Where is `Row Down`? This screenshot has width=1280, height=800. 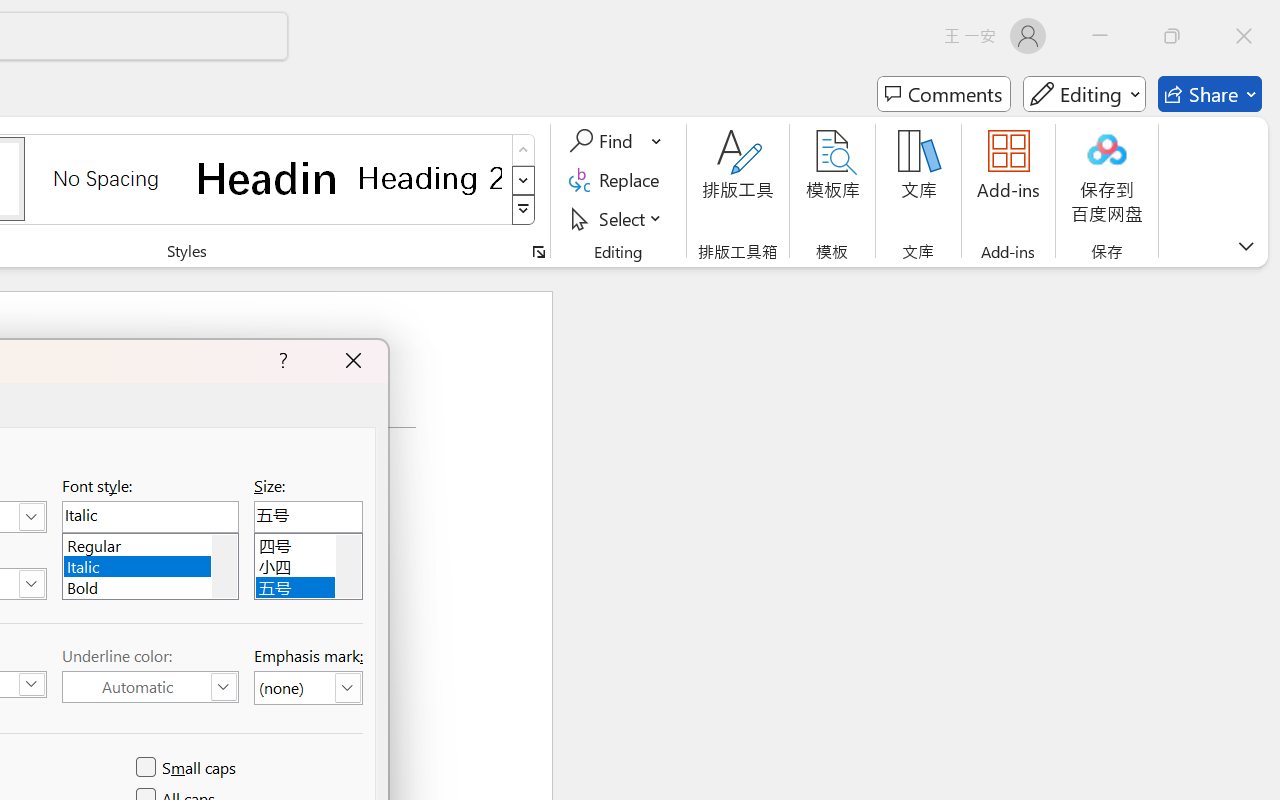
Row Down is located at coordinates (524, 180).